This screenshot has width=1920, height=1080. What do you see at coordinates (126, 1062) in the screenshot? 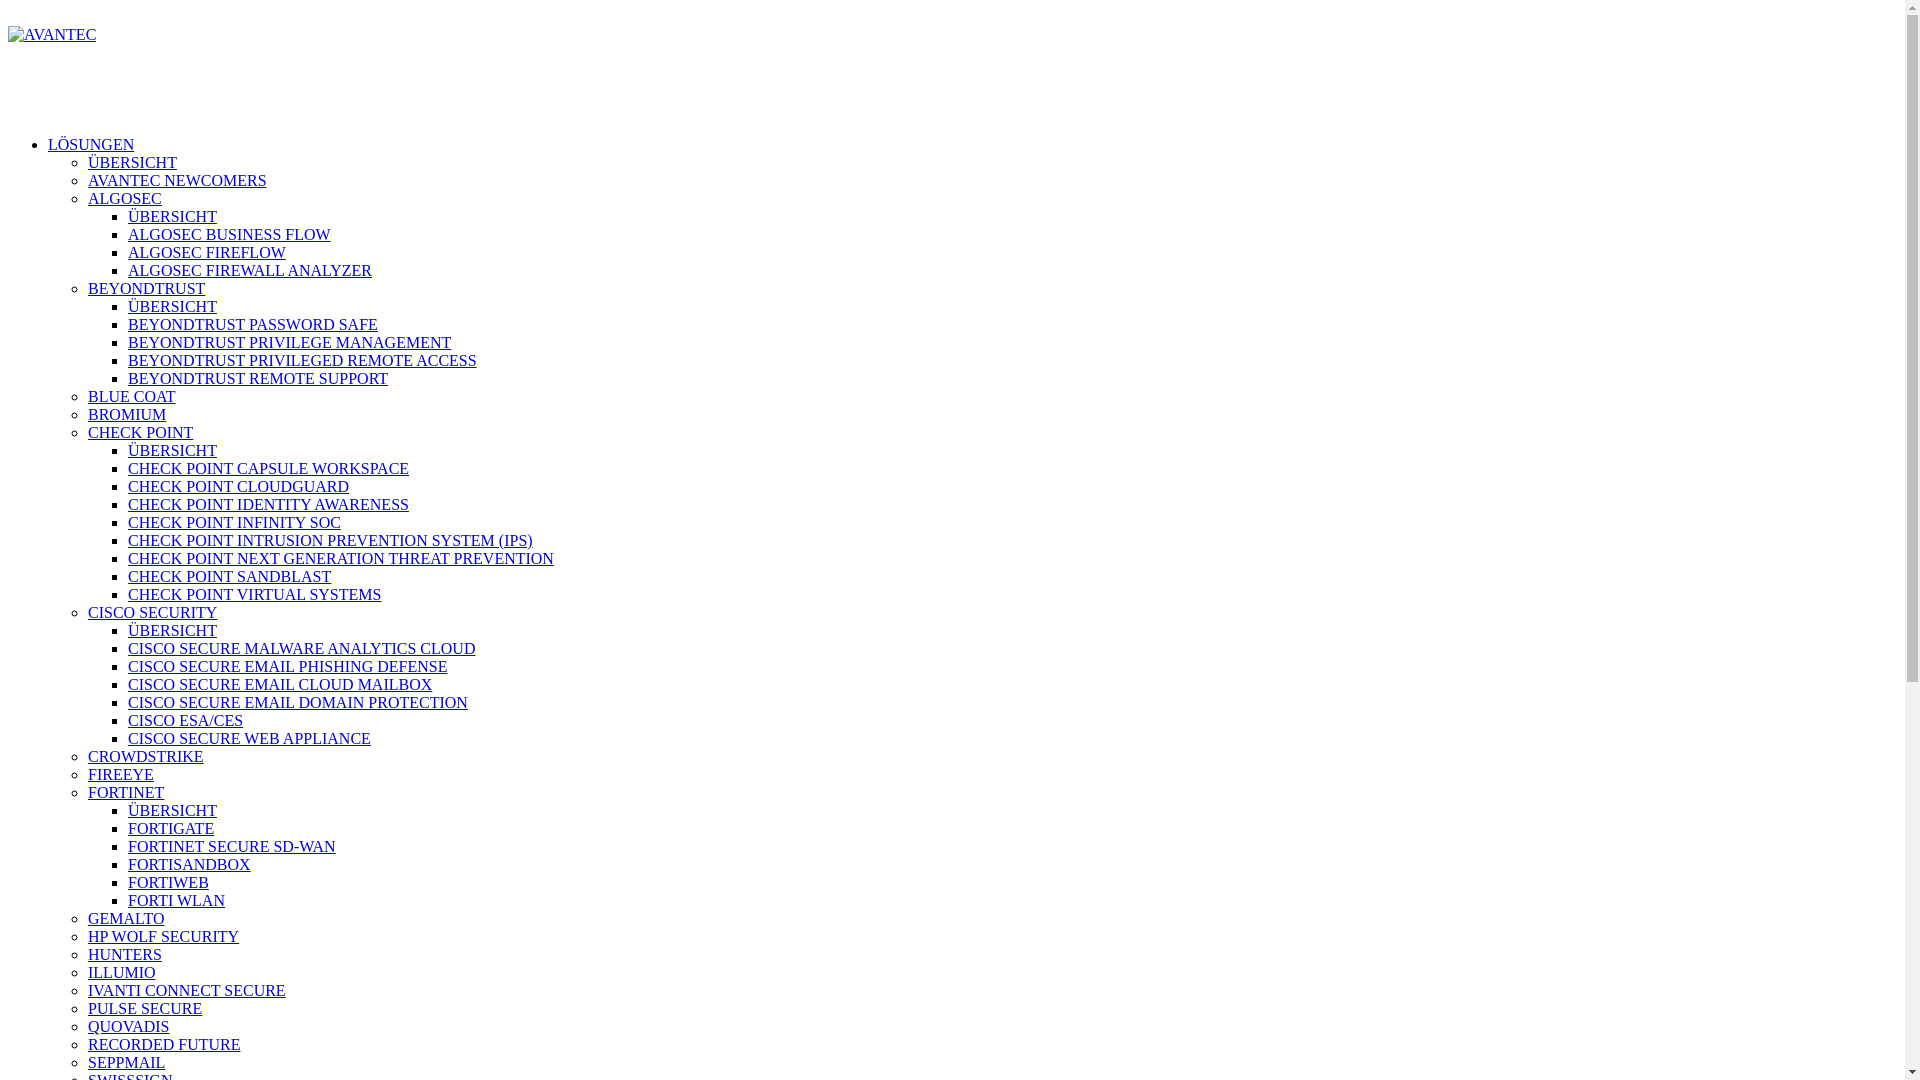
I see `SEPPMAIL` at bounding box center [126, 1062].